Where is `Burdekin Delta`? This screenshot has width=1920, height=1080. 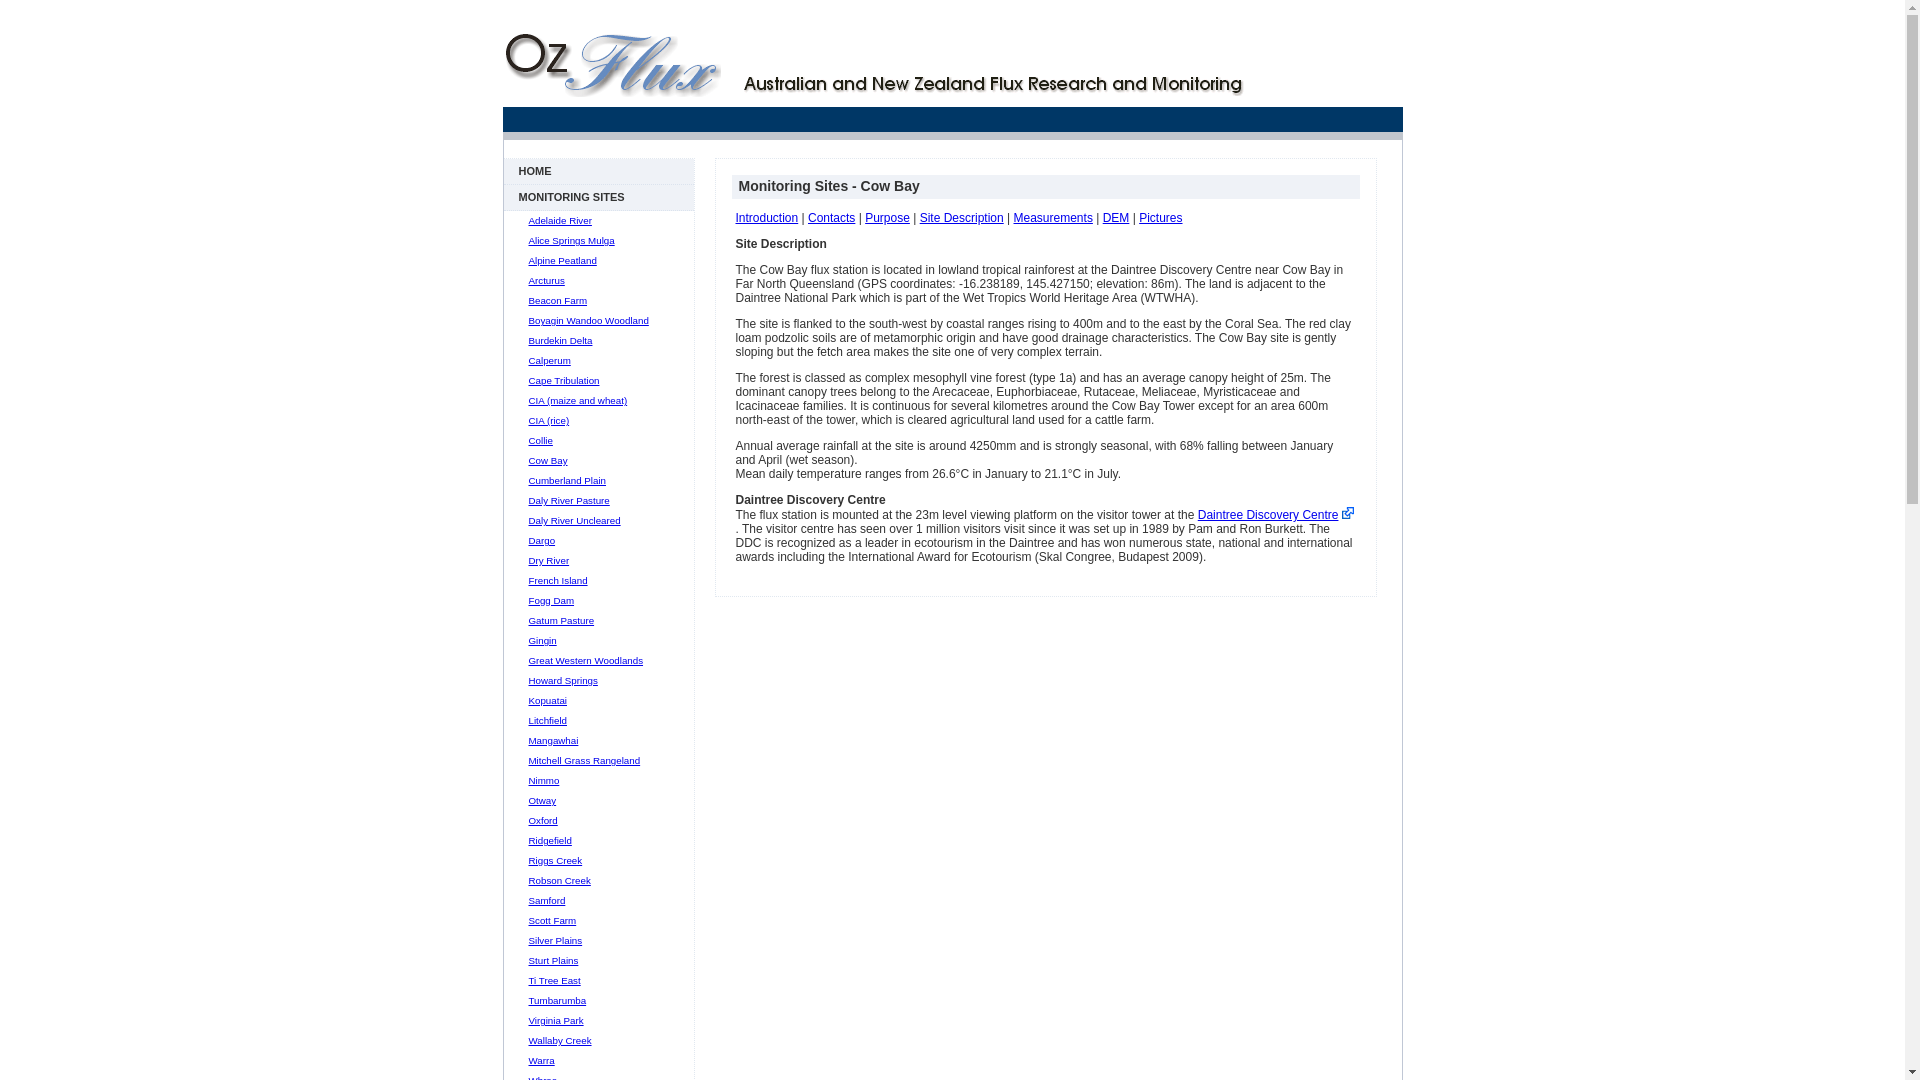
Burdekin Delta is located at coordinates (560, 340).